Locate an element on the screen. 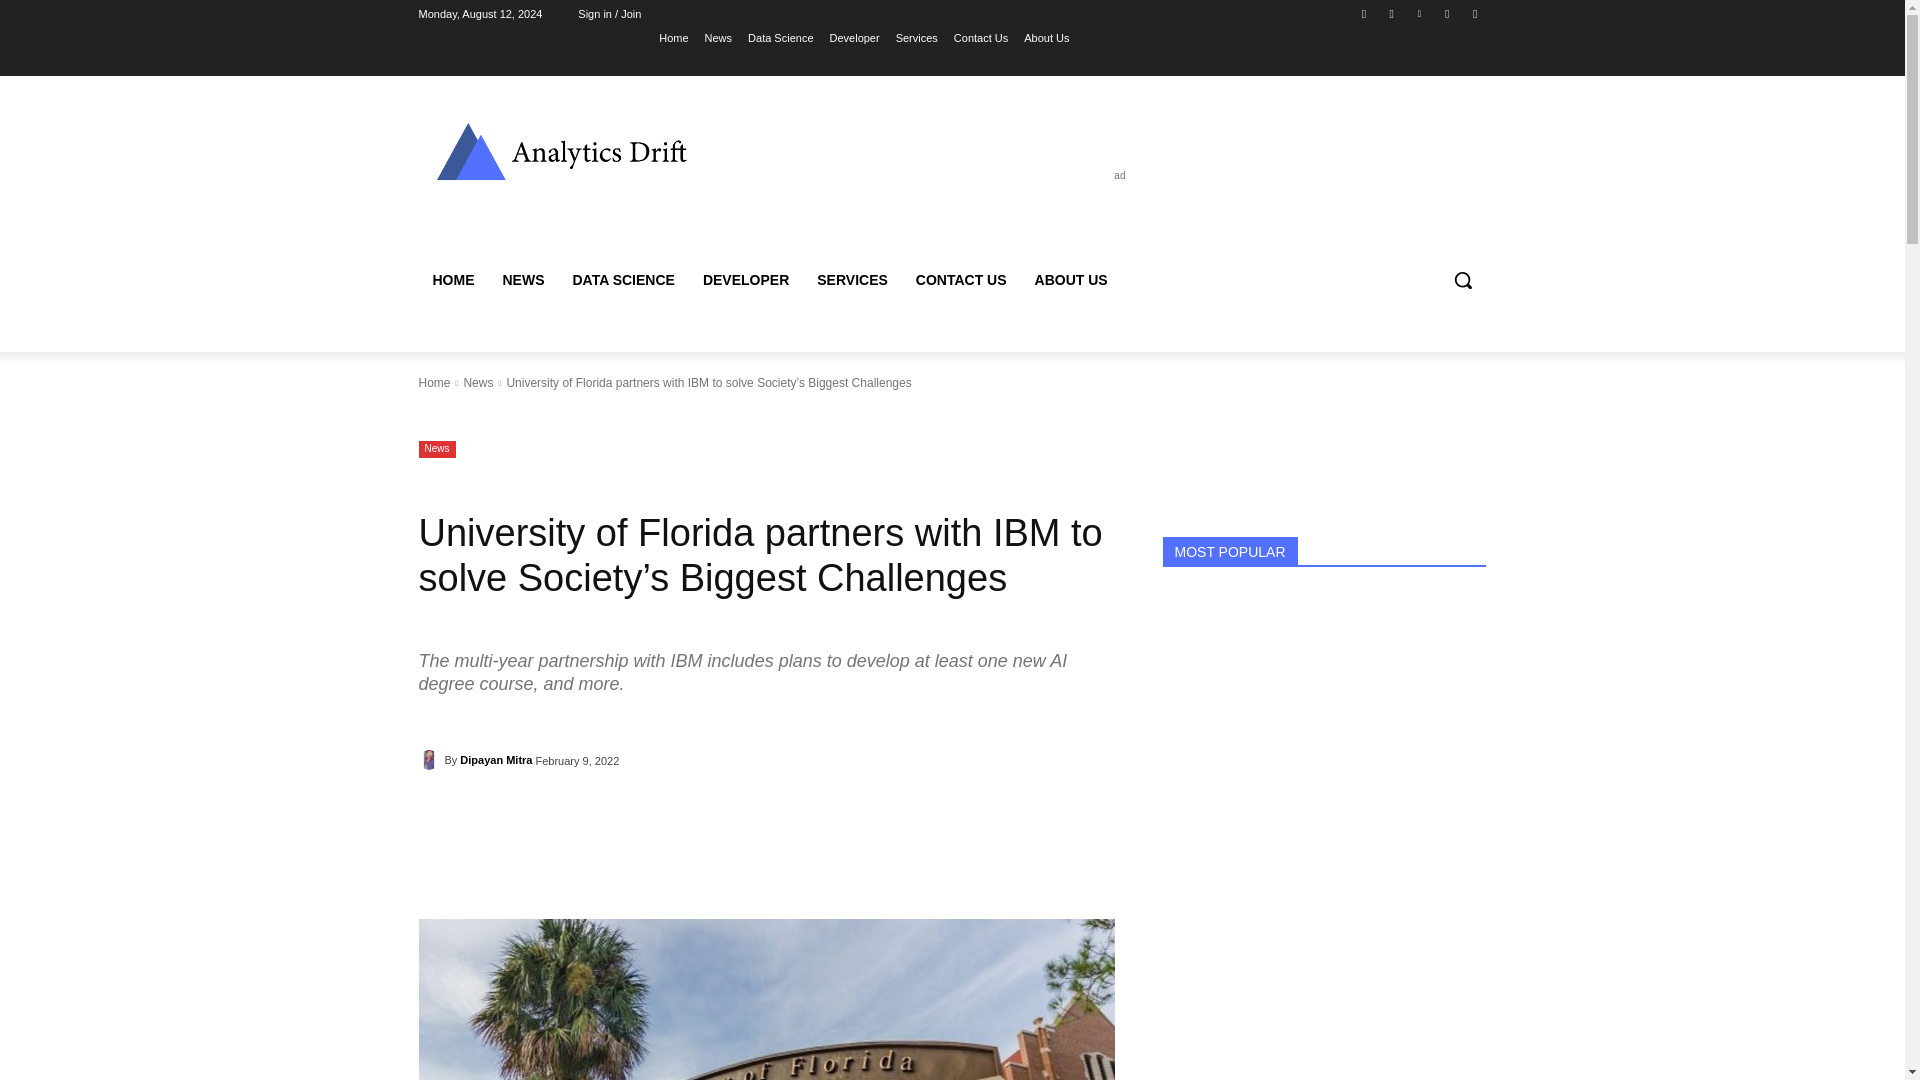 This screenshot has height=1080, width=1920. SERVICES is located at coordinates (852, 279).